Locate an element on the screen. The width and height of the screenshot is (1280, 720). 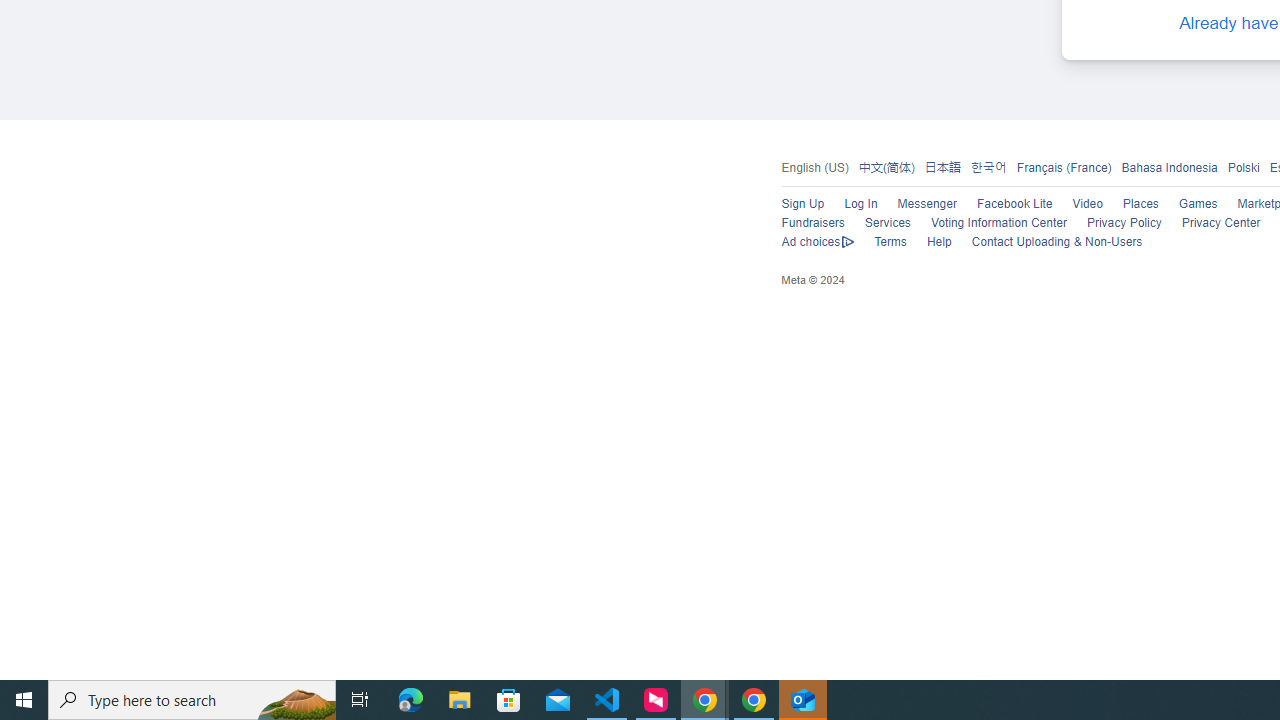
Contact Uploading & Non-Users is located at coordinates (1057, 242).